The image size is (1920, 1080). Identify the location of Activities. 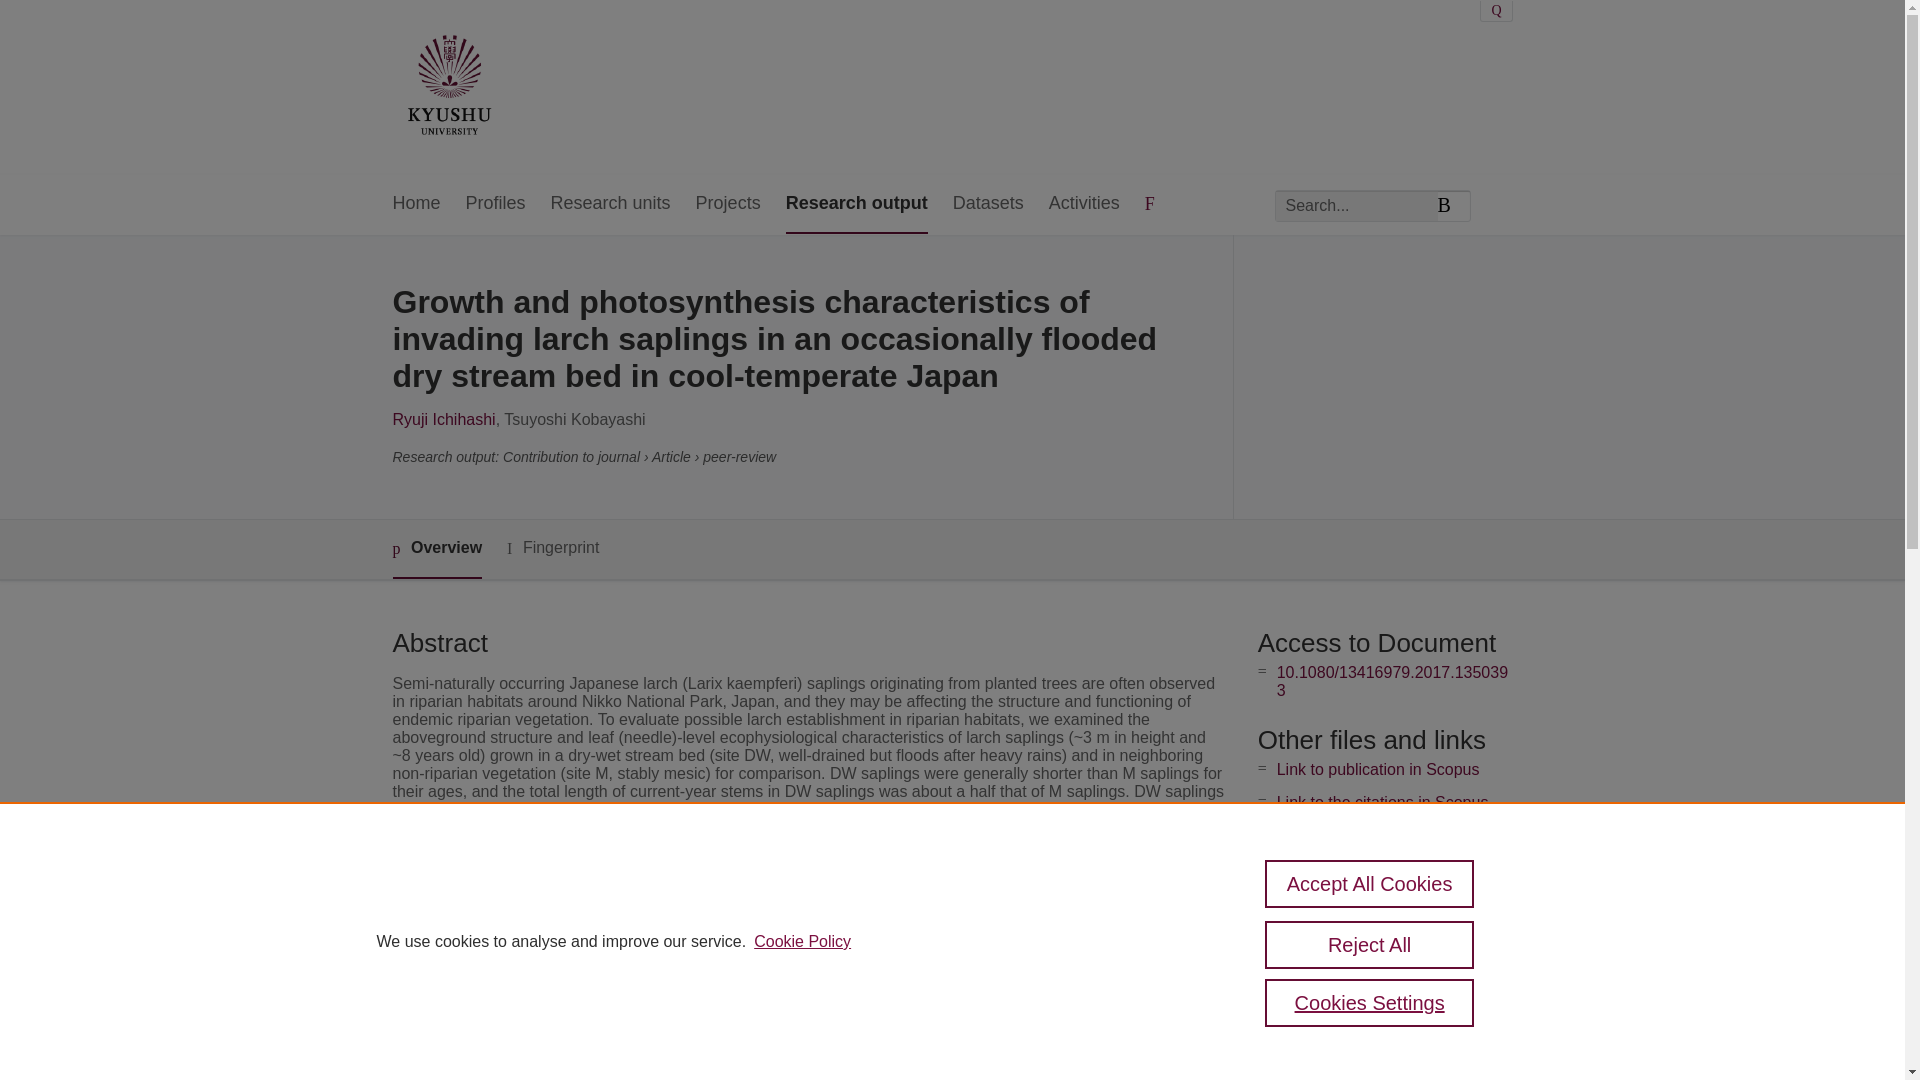
(1084, 204).